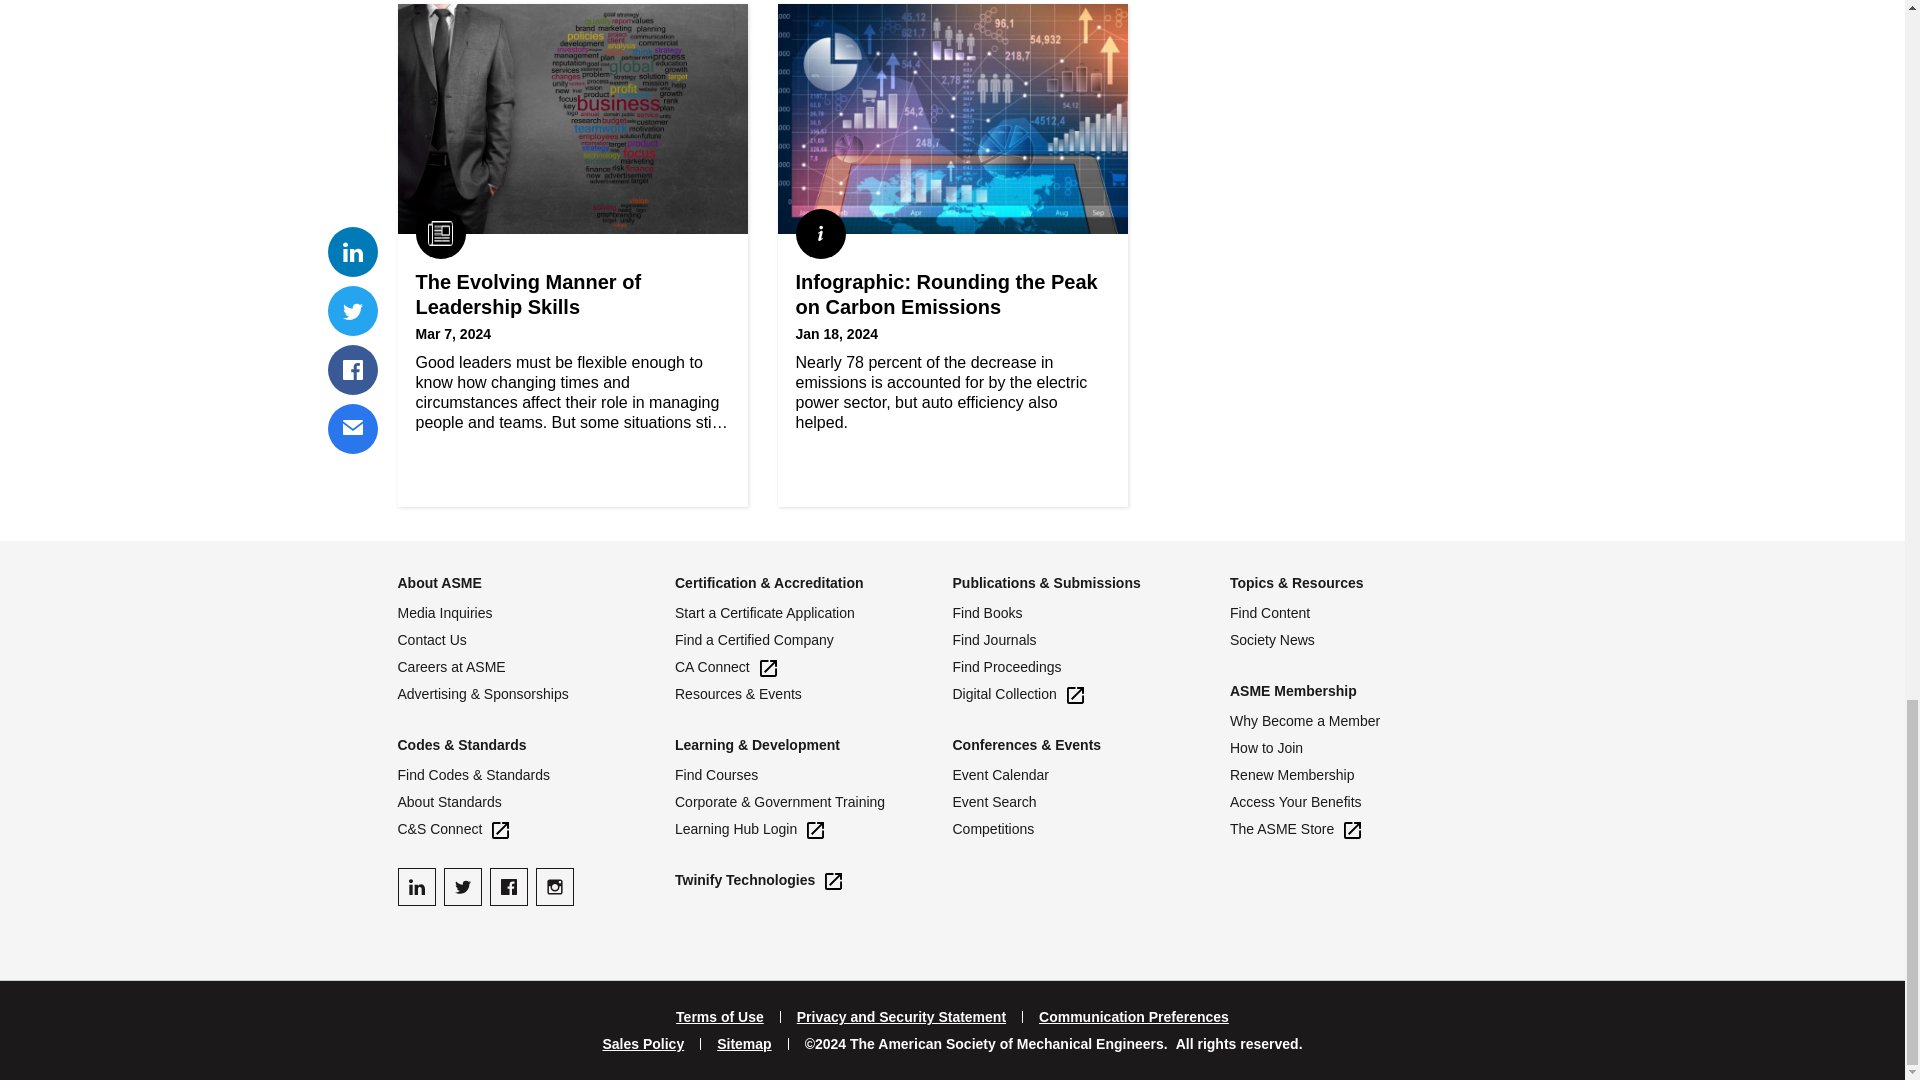 The width and height of the screenshot is (1920, 1080). I want to click on ASME on Instagram, so click(554, 887).